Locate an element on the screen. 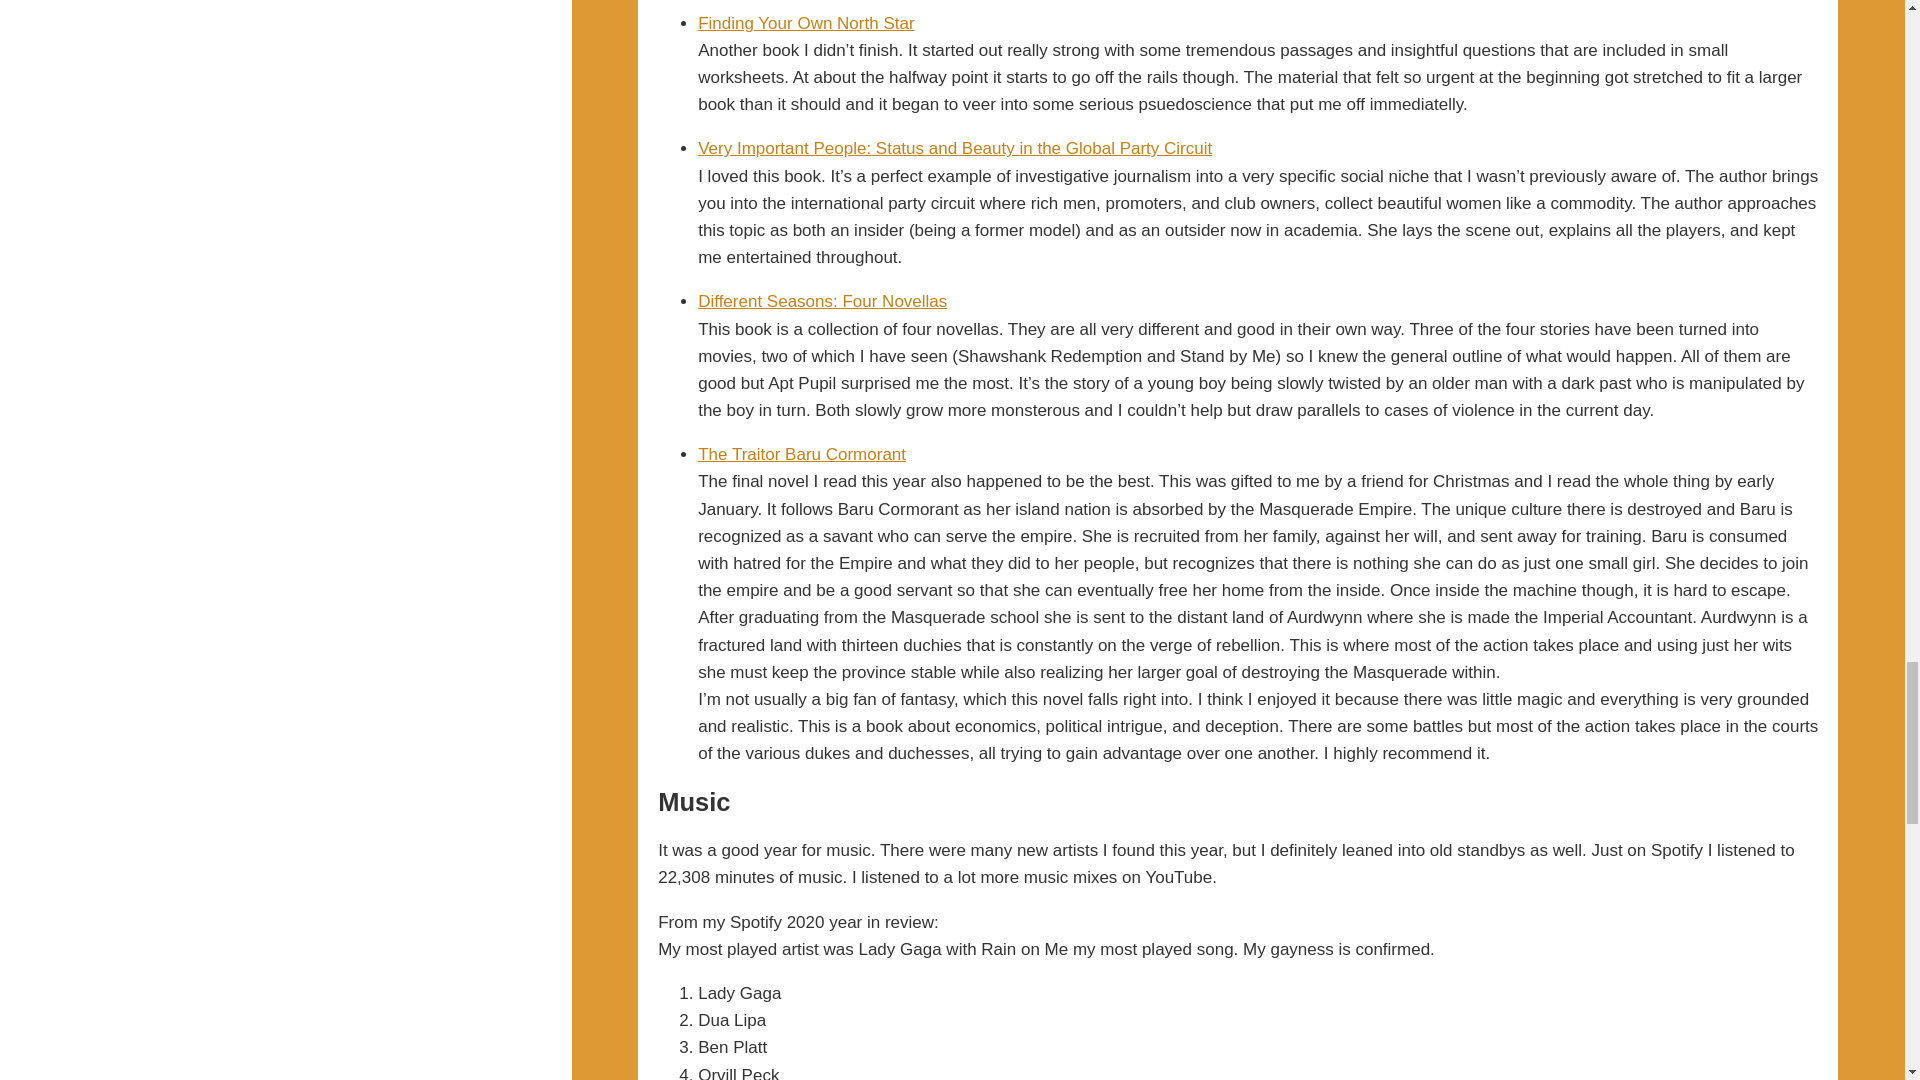 The image size is (1920, 1080). The Traitor Baru Cormorant is located at coordinates (802, 454).